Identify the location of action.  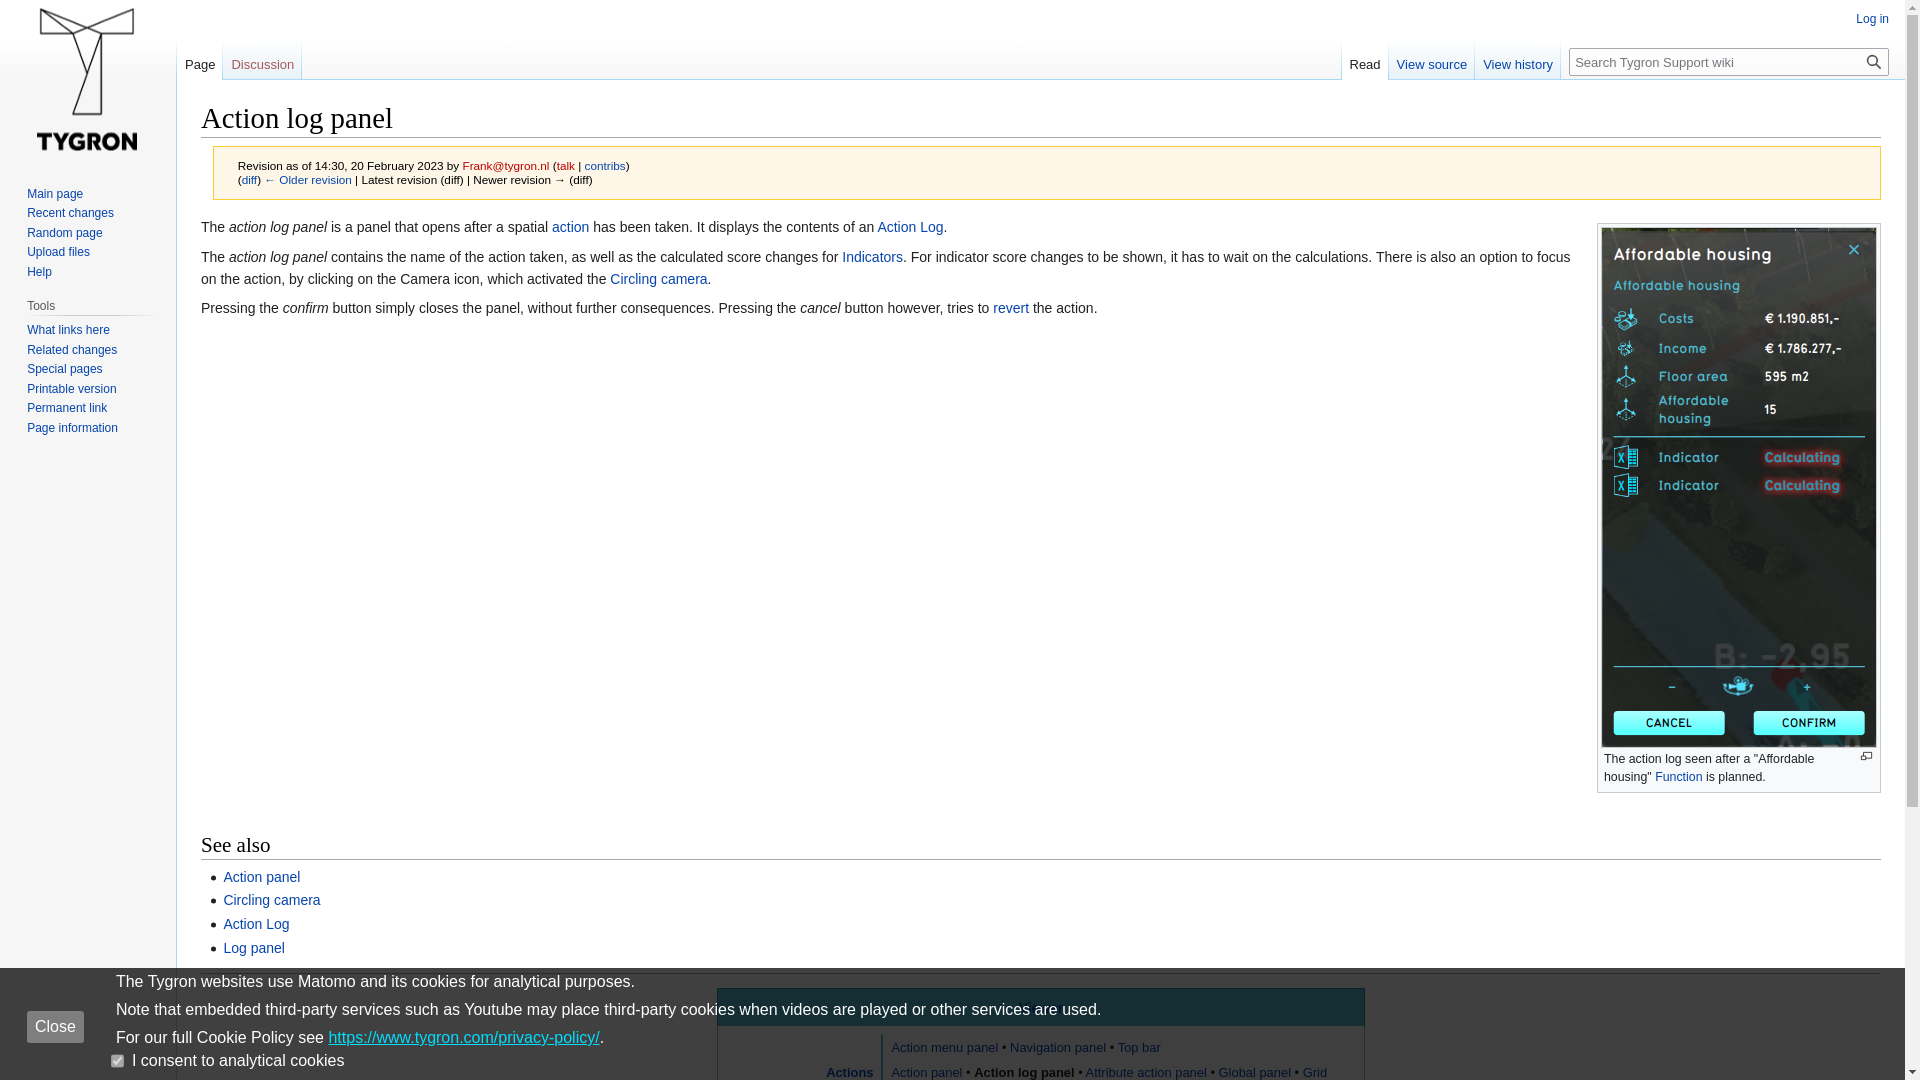
(570, 227).